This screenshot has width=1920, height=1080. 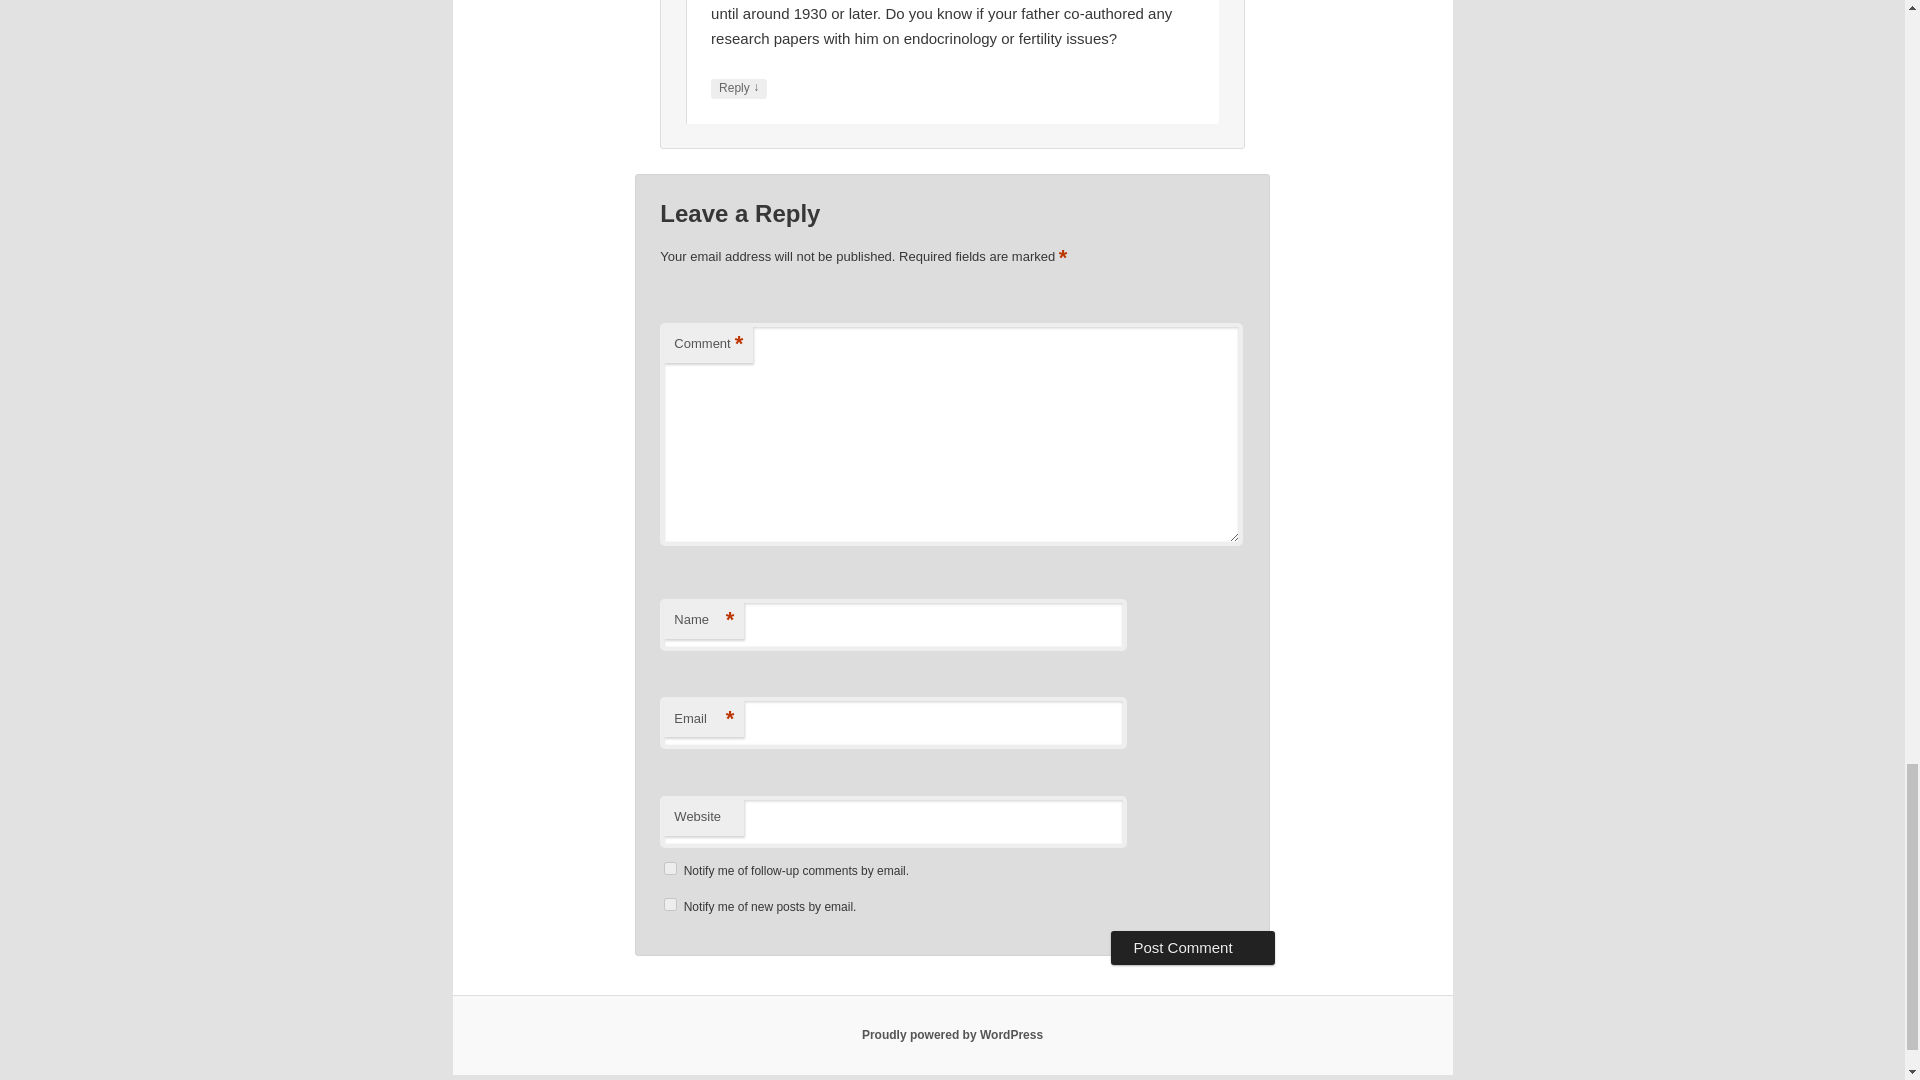 What do you see at coordinates (952, 1035) in the screenshot?
I see `Proudly powered by WordPress` at bounding box center [952, 1035].